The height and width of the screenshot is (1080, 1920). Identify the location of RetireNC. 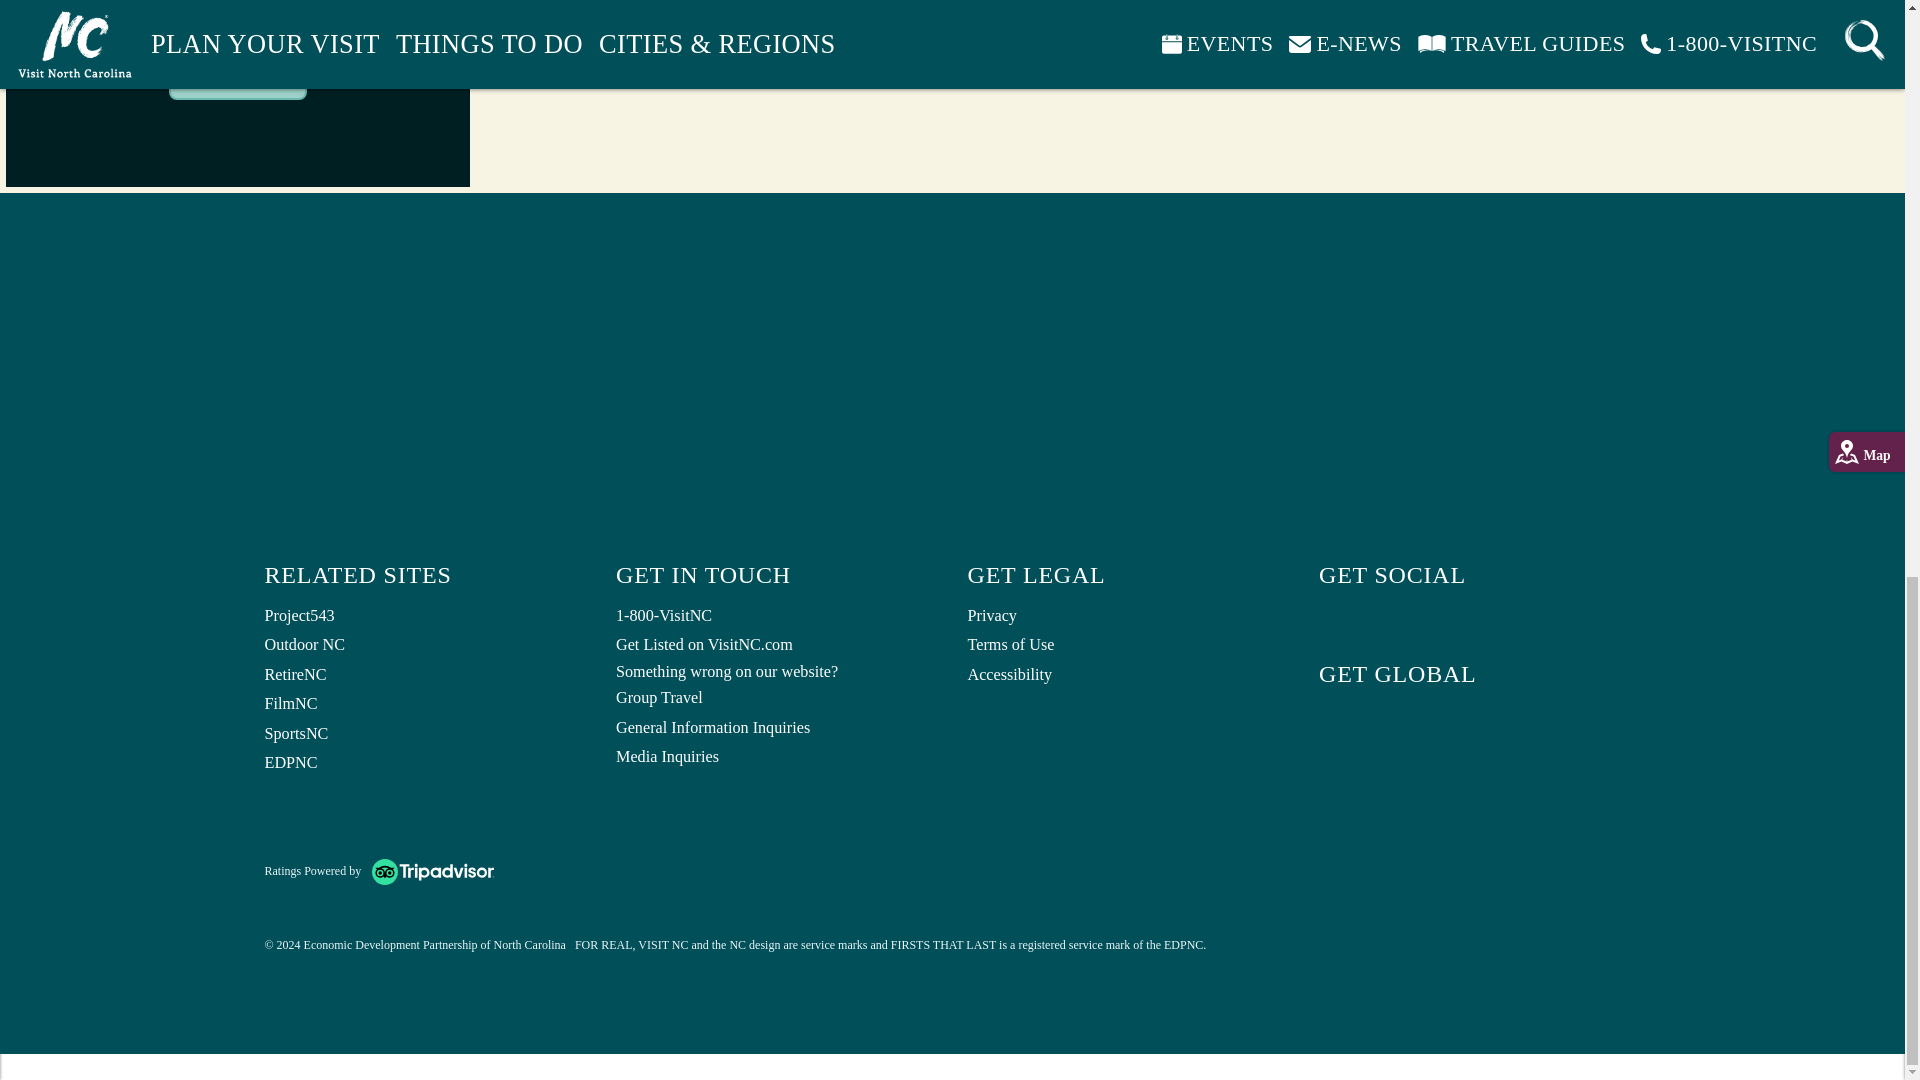
(424, 676).